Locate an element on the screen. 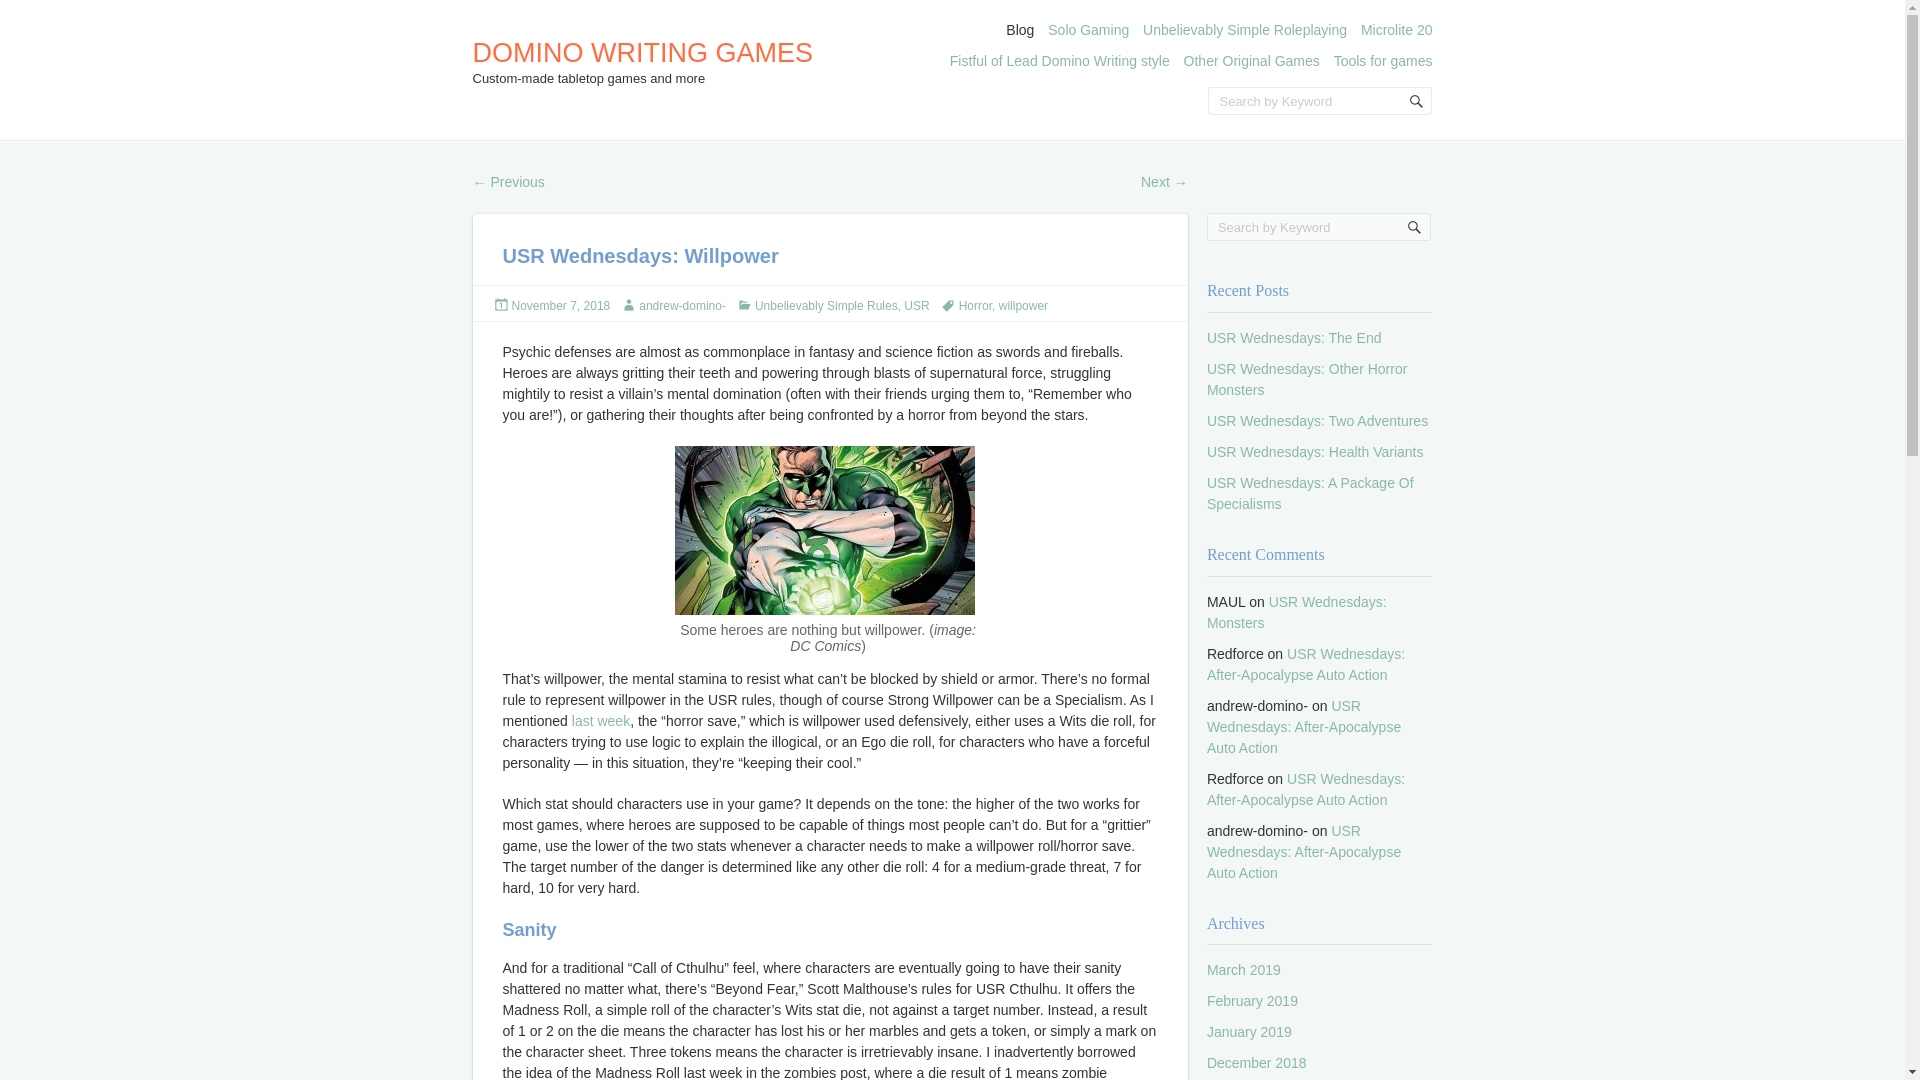 Image resolution: width=1920 pixels, height=1080 pixels. USR Wednesdays: Willpower is located at coordinates (825, 530).